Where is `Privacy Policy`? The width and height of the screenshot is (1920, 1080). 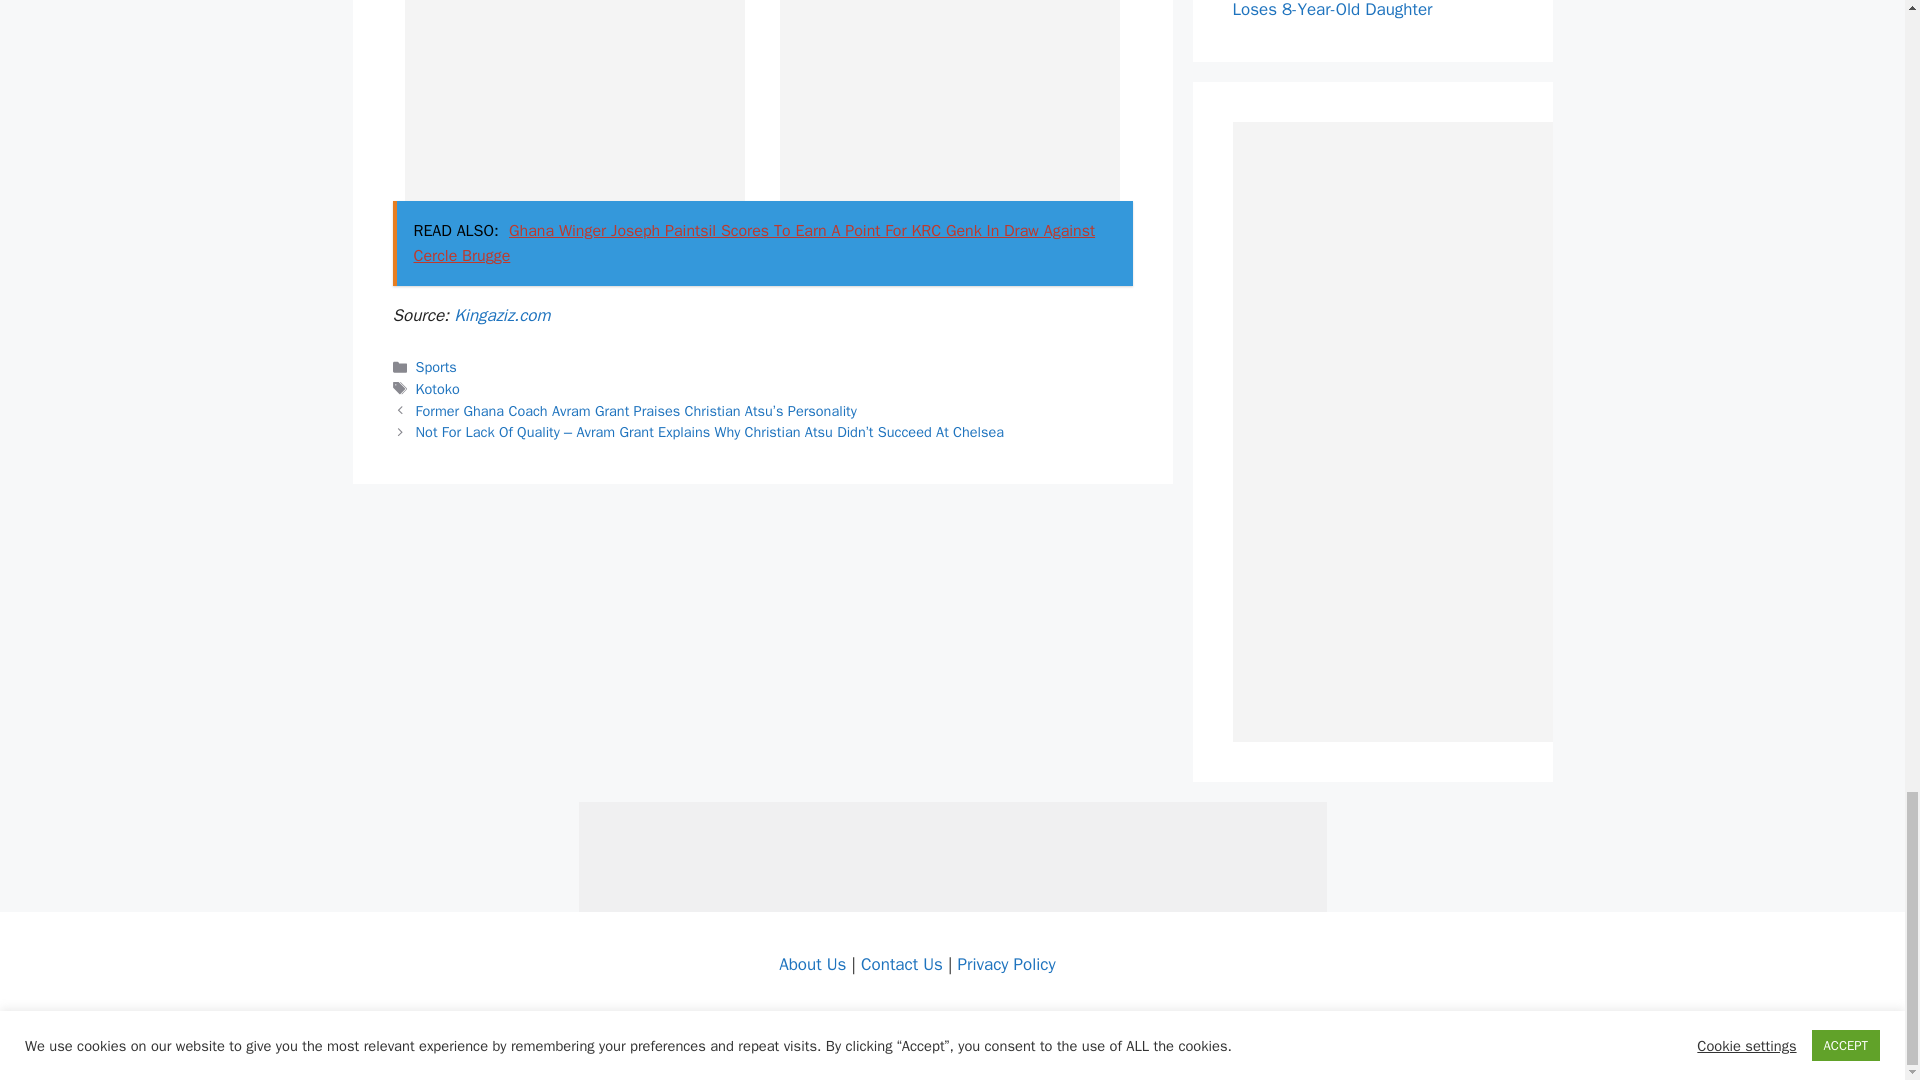 Privacy Policy is located at coordinates (1005, 964).